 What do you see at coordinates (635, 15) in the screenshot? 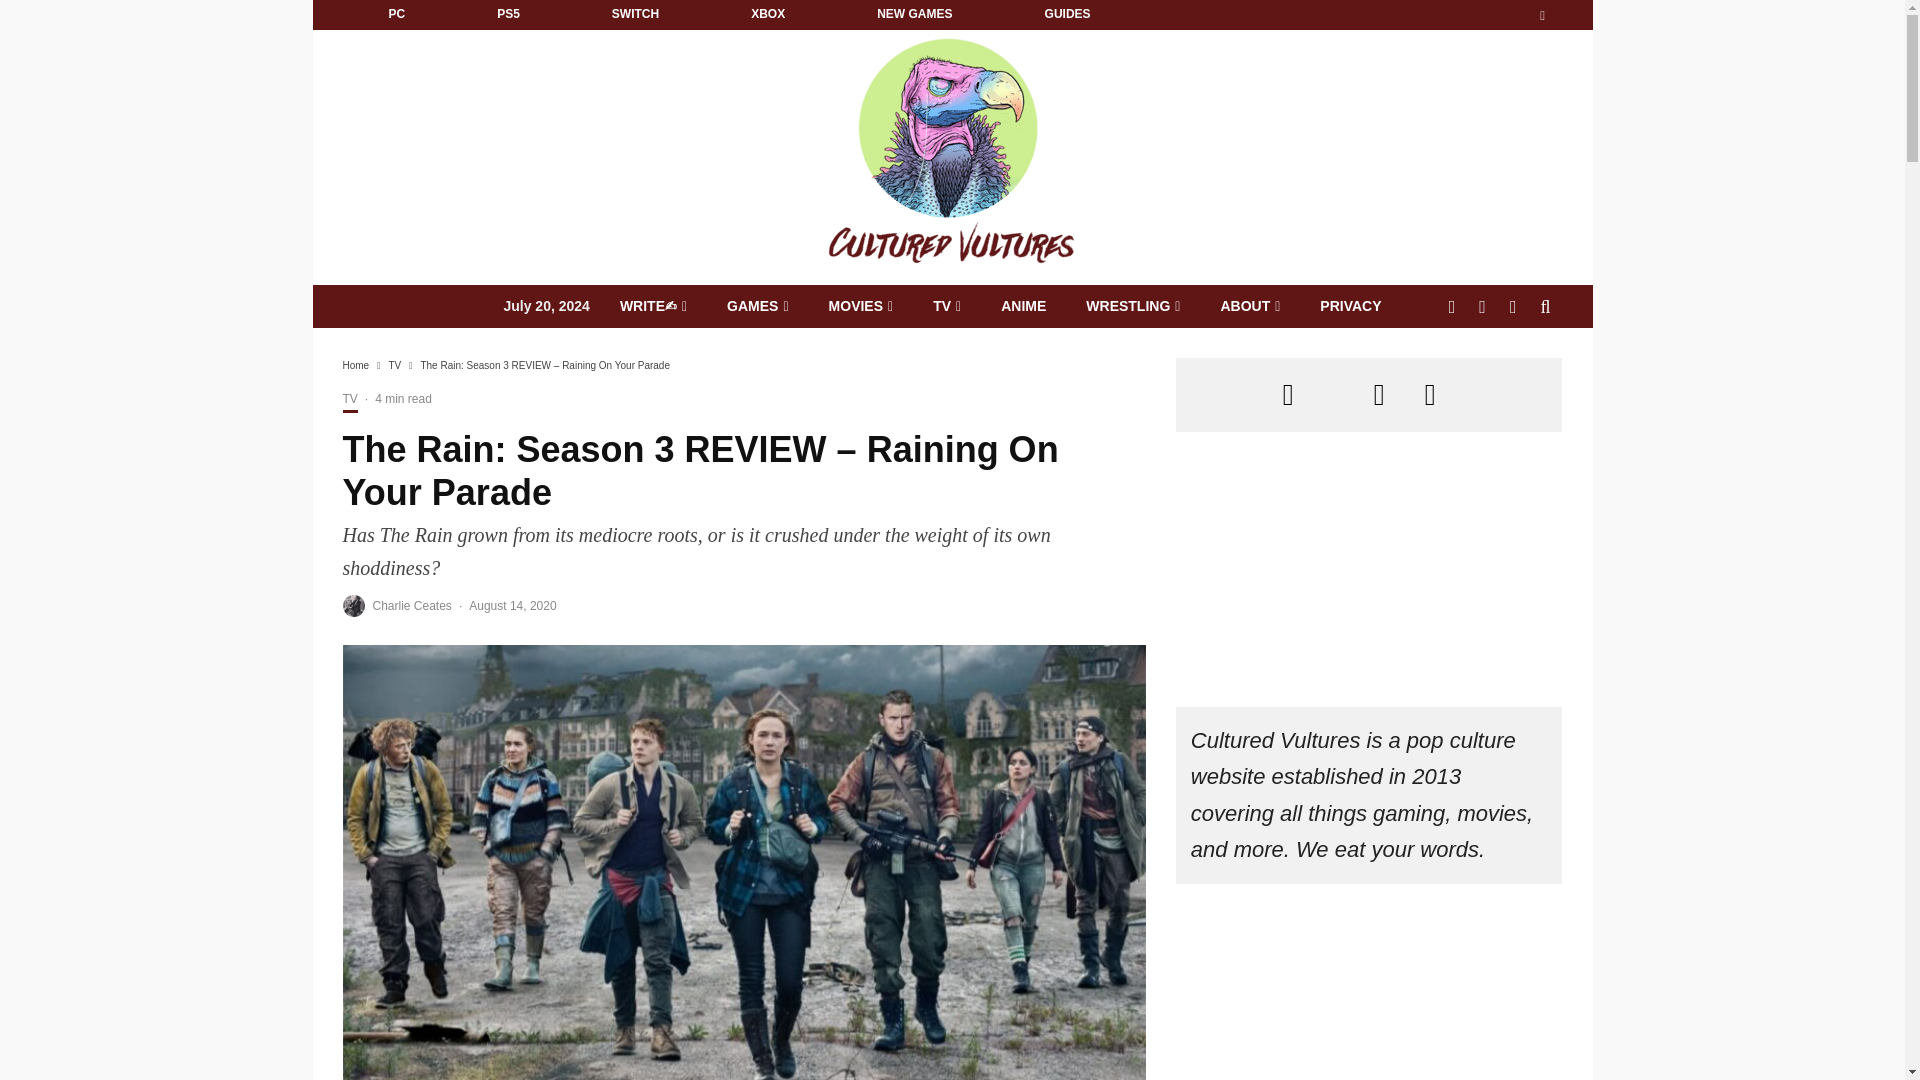
I see `SWITCH` at bounding box center [635, 15].